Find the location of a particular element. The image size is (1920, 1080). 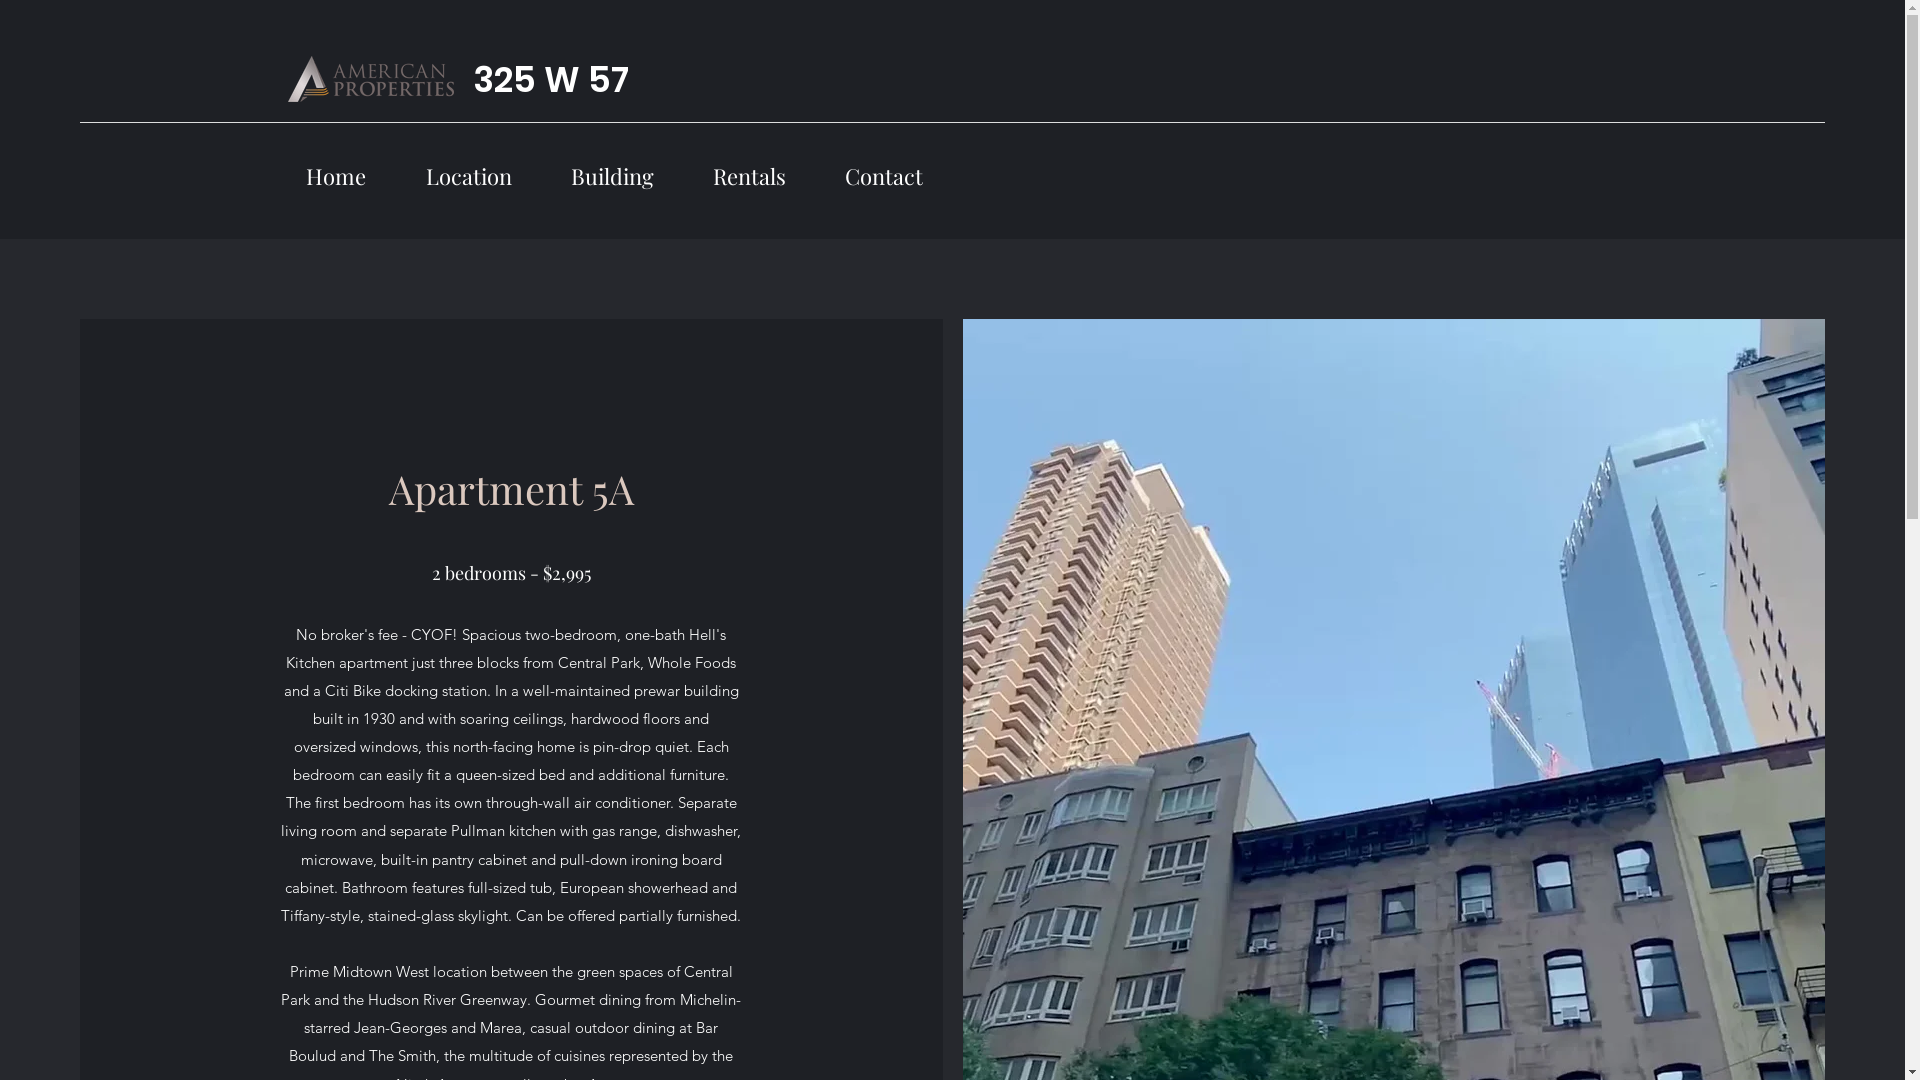

Building is located at coordinates (623, 168).